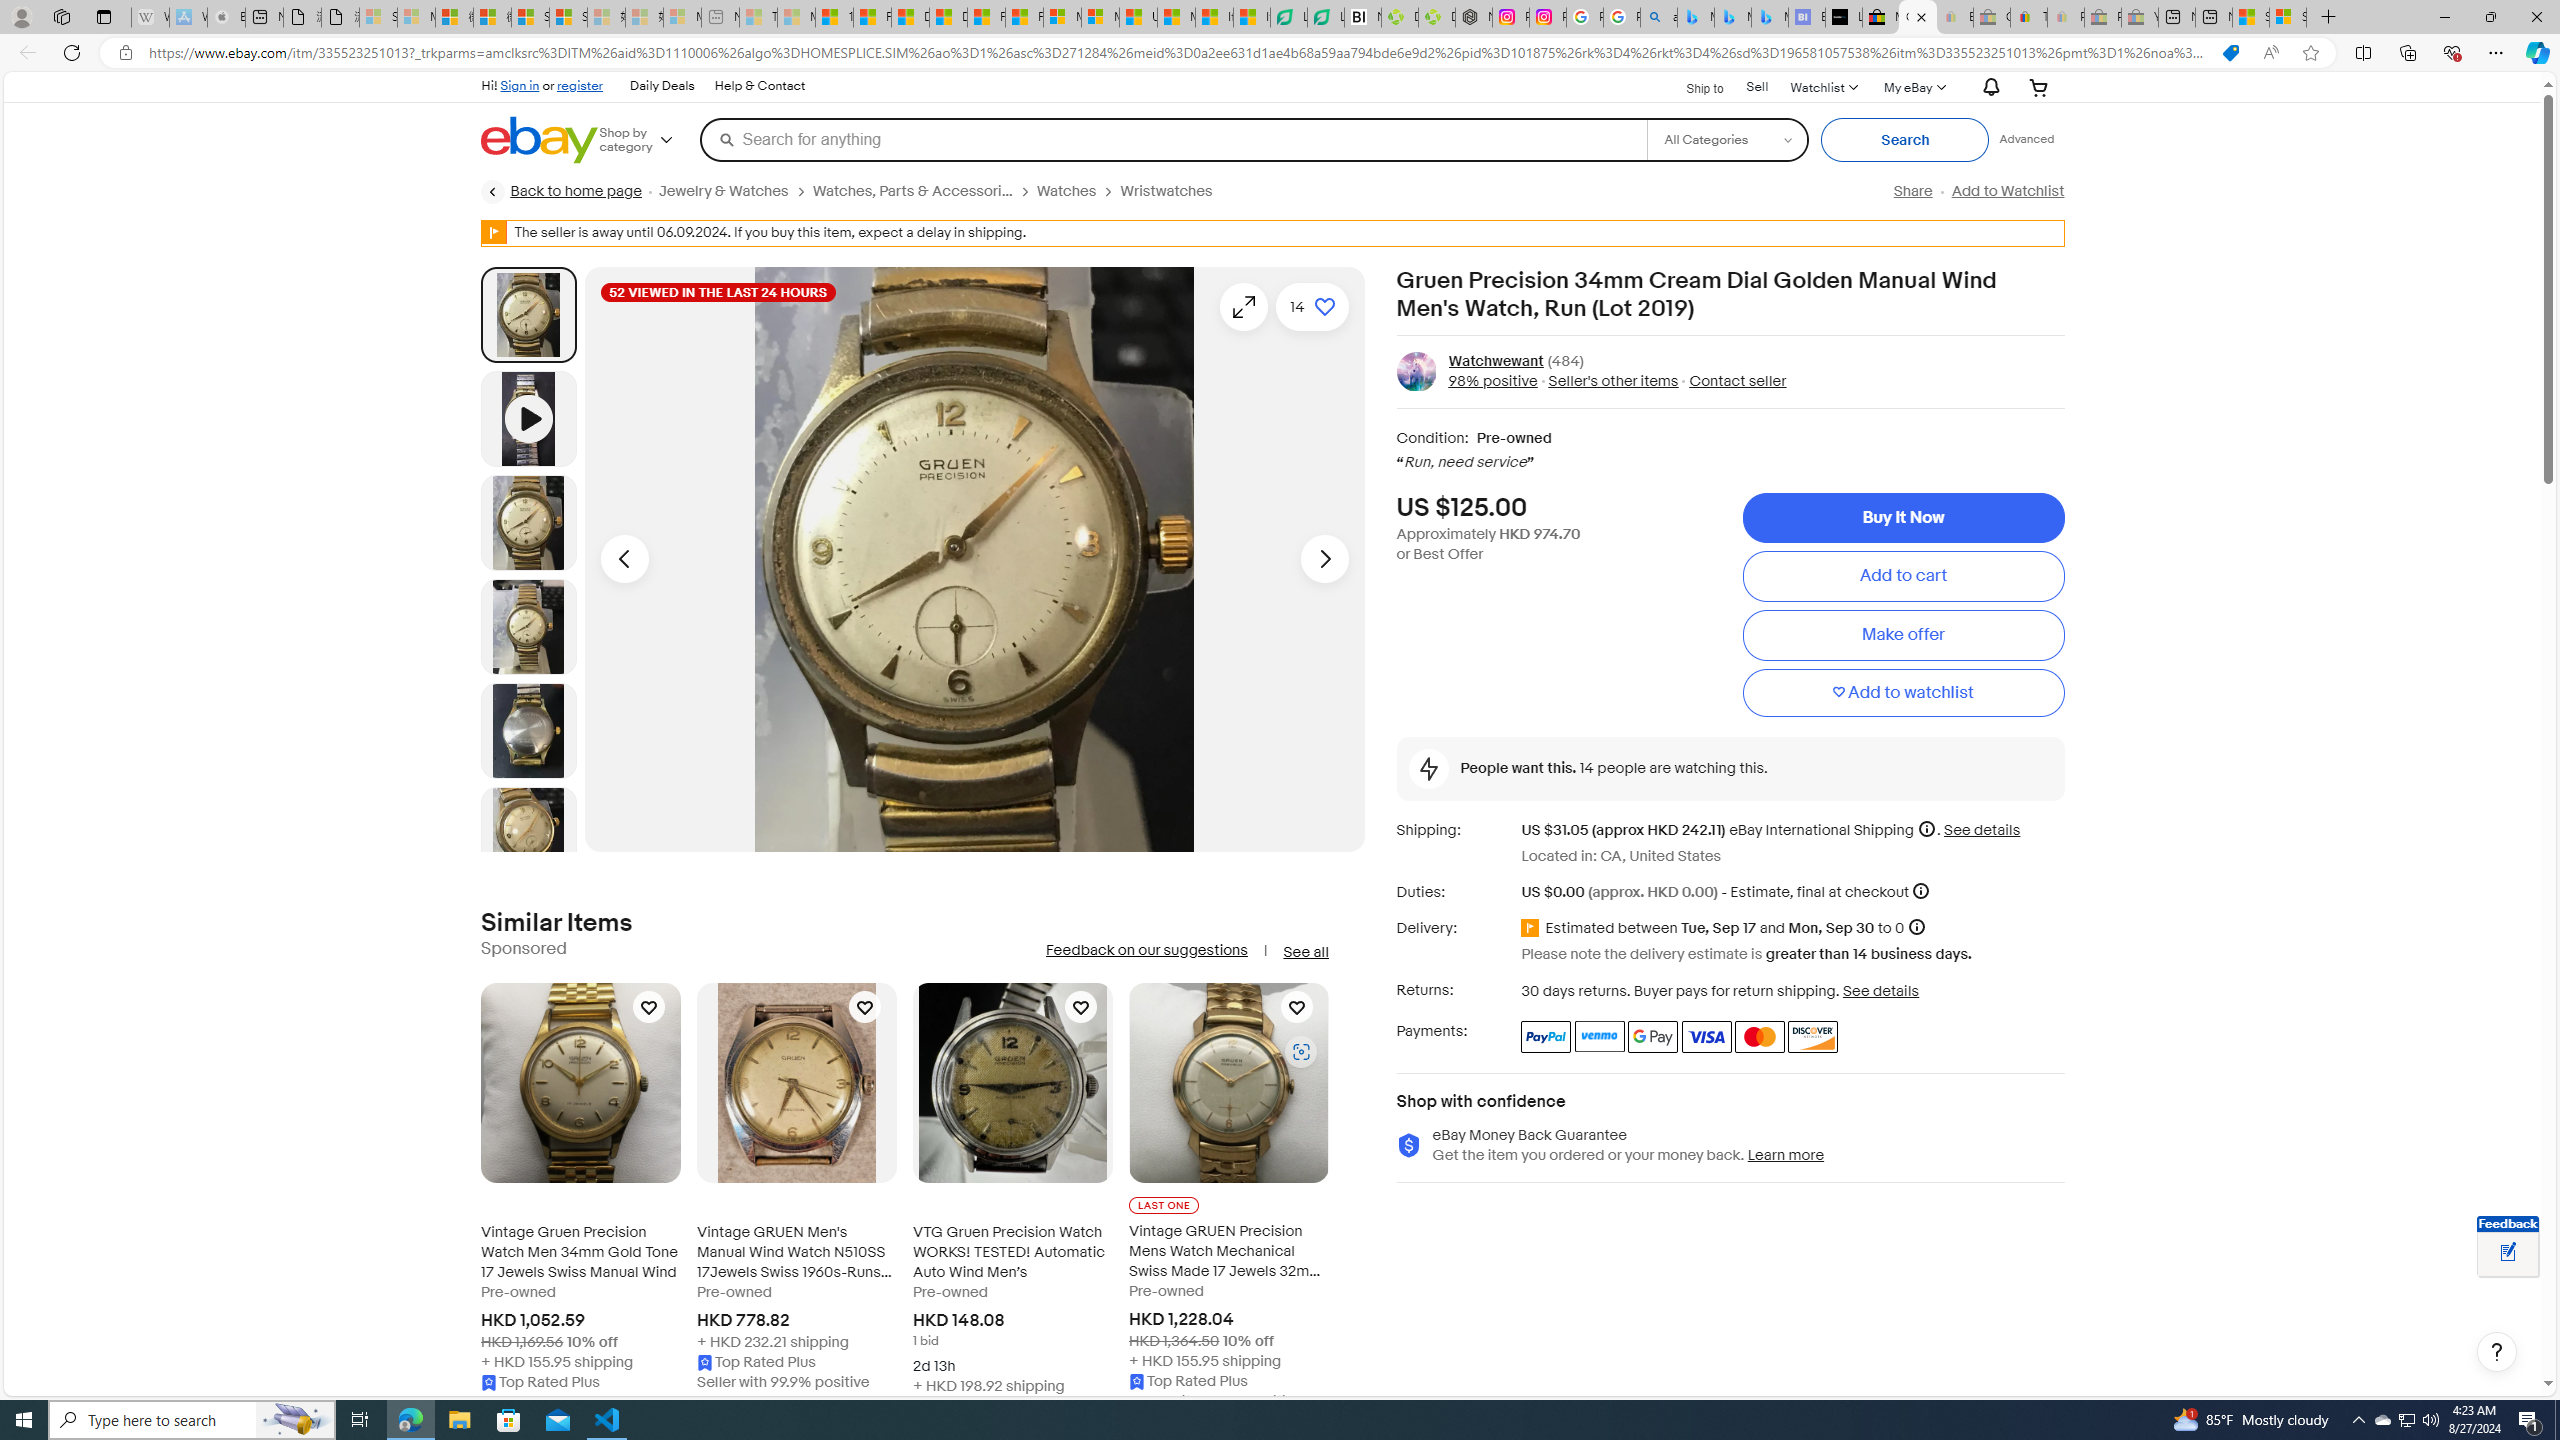 This screenshot has height=1440, width=2560. I want to click on Food and Drink - MSN, so click(872, 17).